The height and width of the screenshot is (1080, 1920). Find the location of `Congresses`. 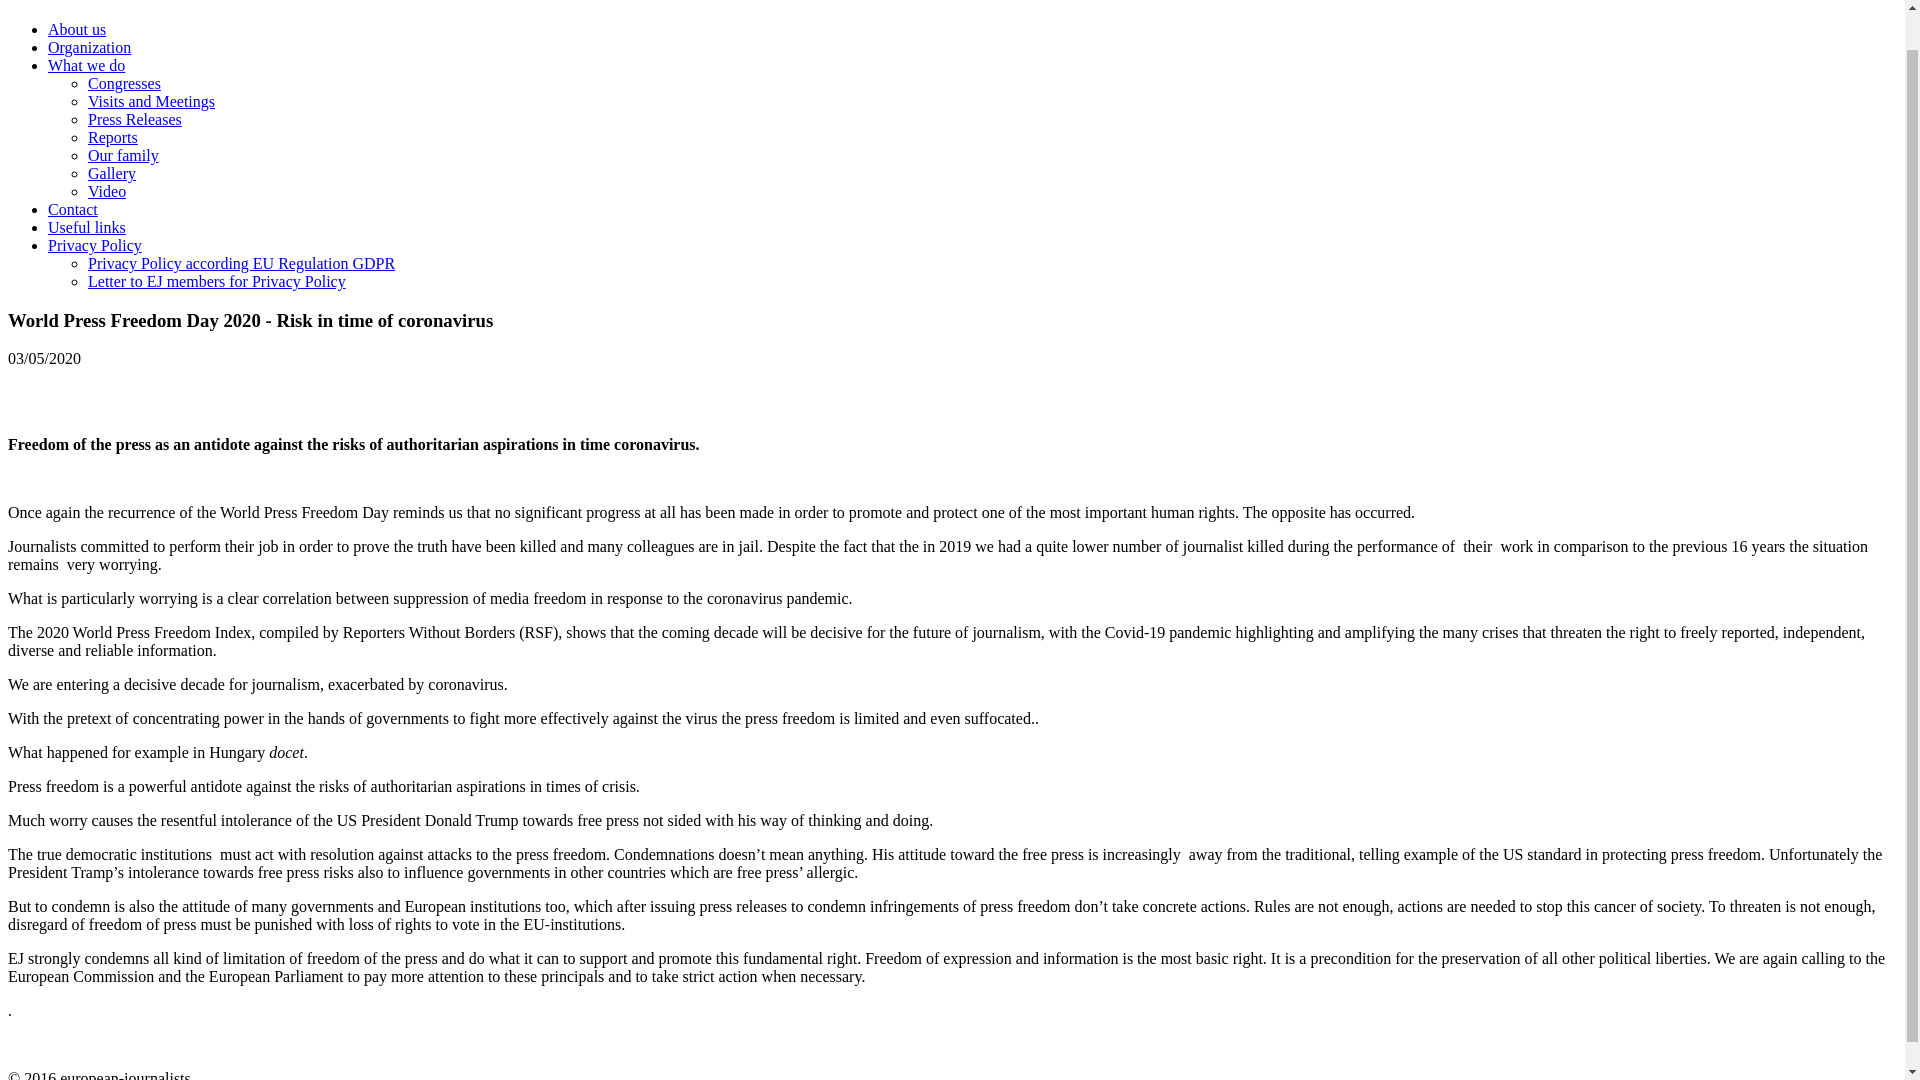

Congresses is located at coordinates (124, 82).